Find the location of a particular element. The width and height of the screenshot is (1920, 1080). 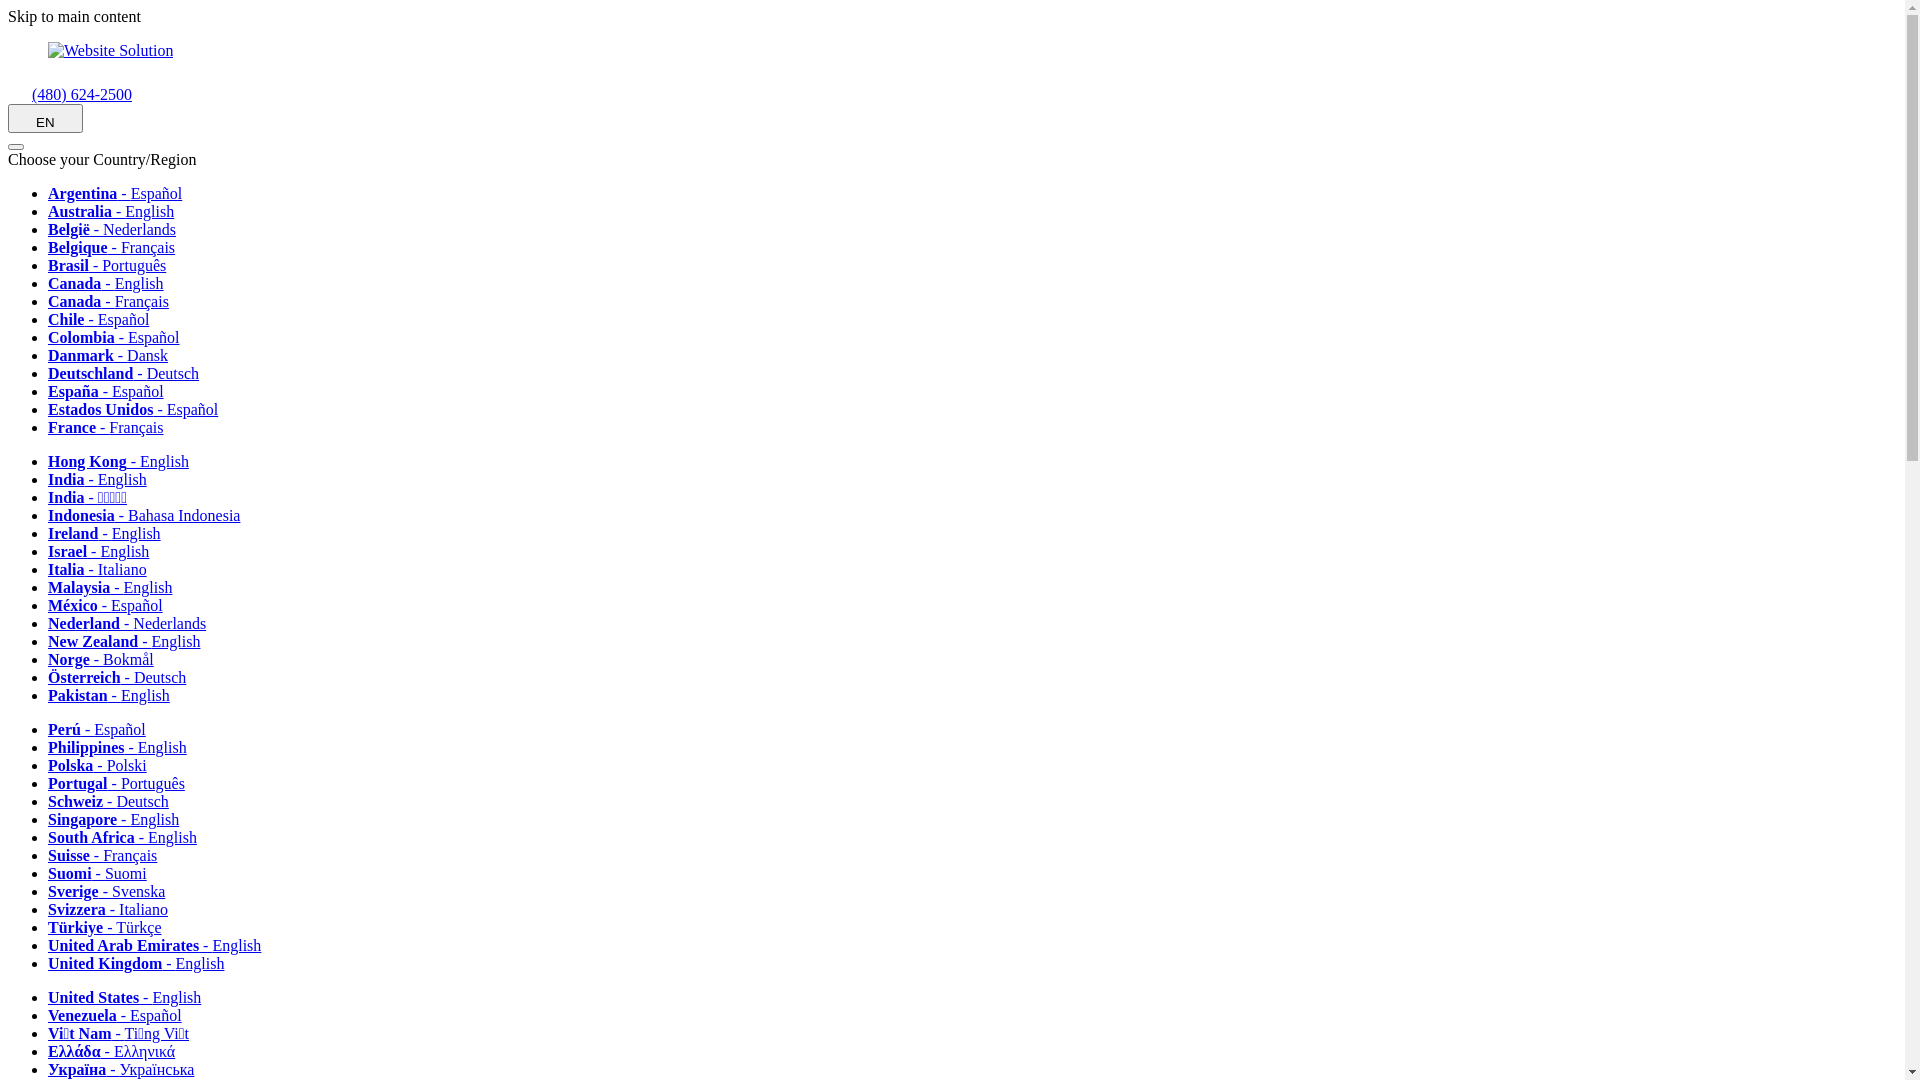

Philippines - English is located at coordinates (124, 748).